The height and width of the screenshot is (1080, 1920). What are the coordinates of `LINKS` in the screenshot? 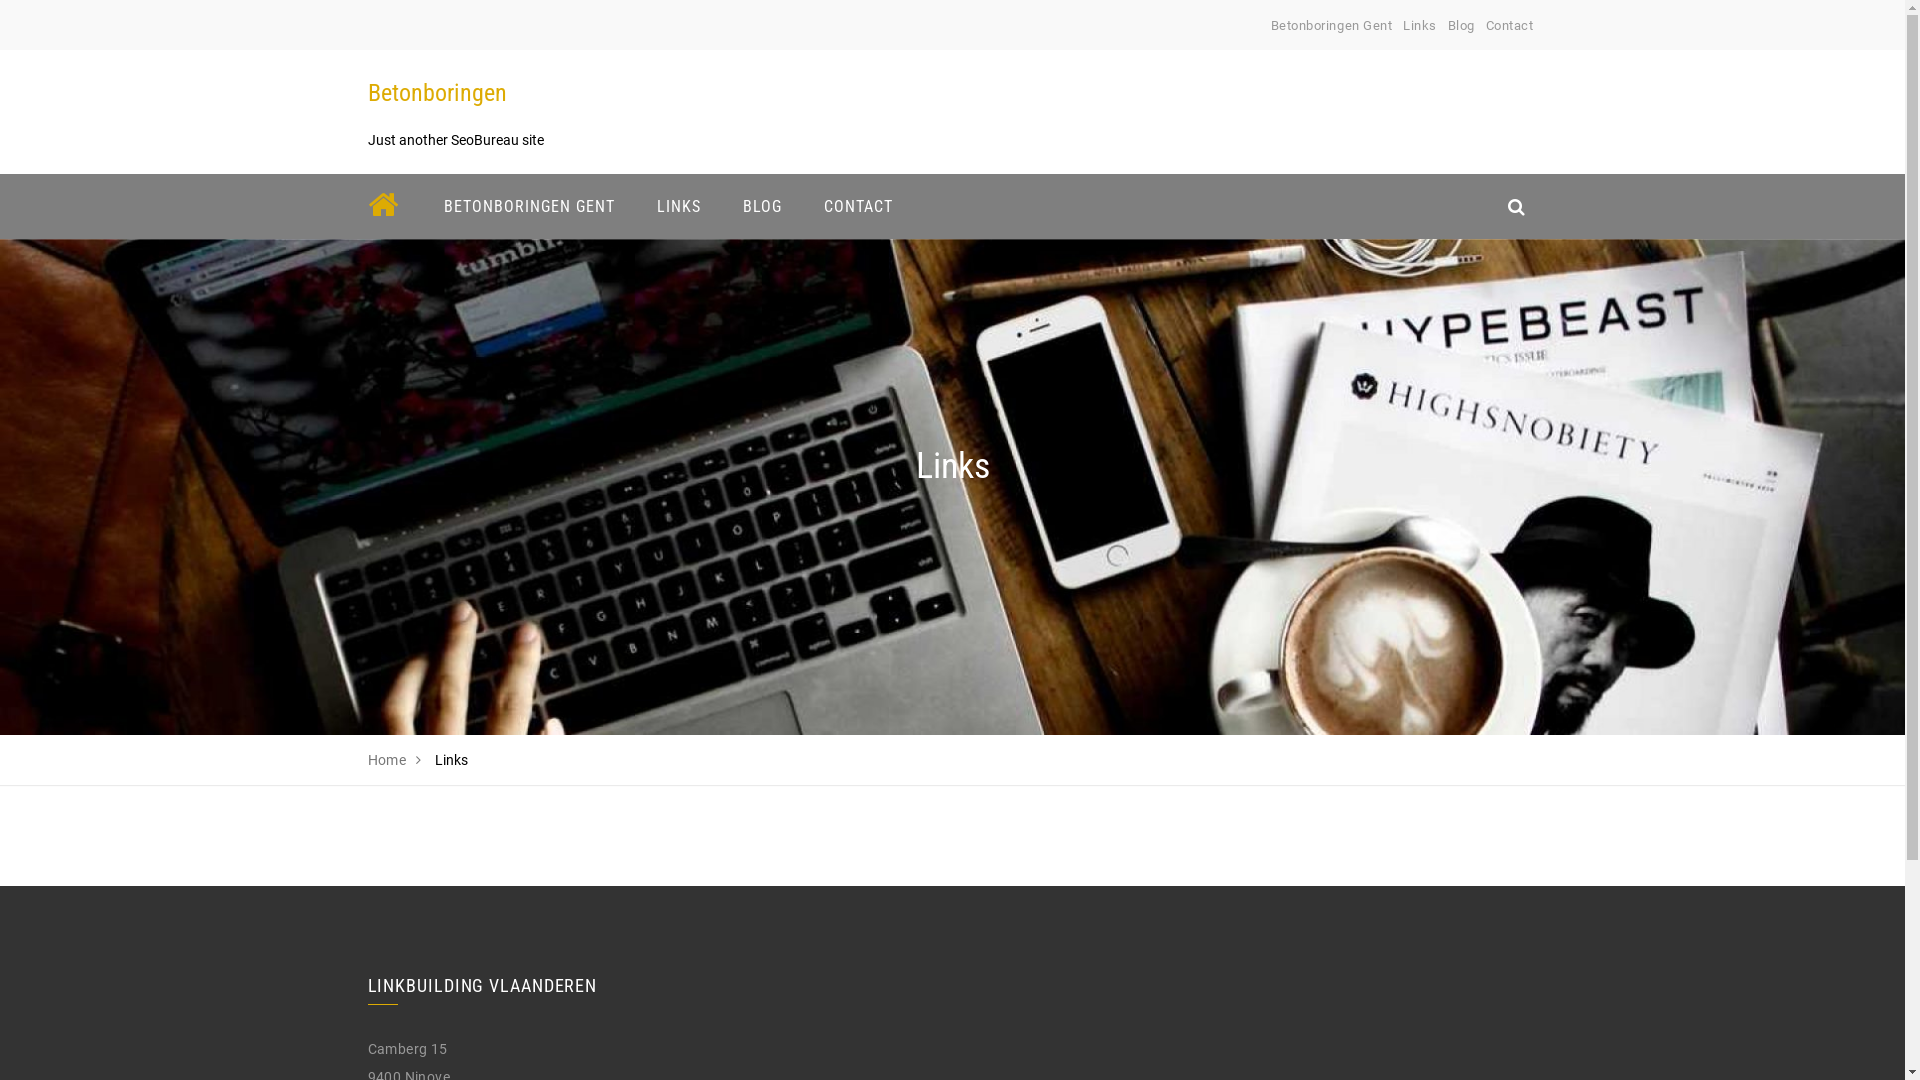 It's located at (679, 206).